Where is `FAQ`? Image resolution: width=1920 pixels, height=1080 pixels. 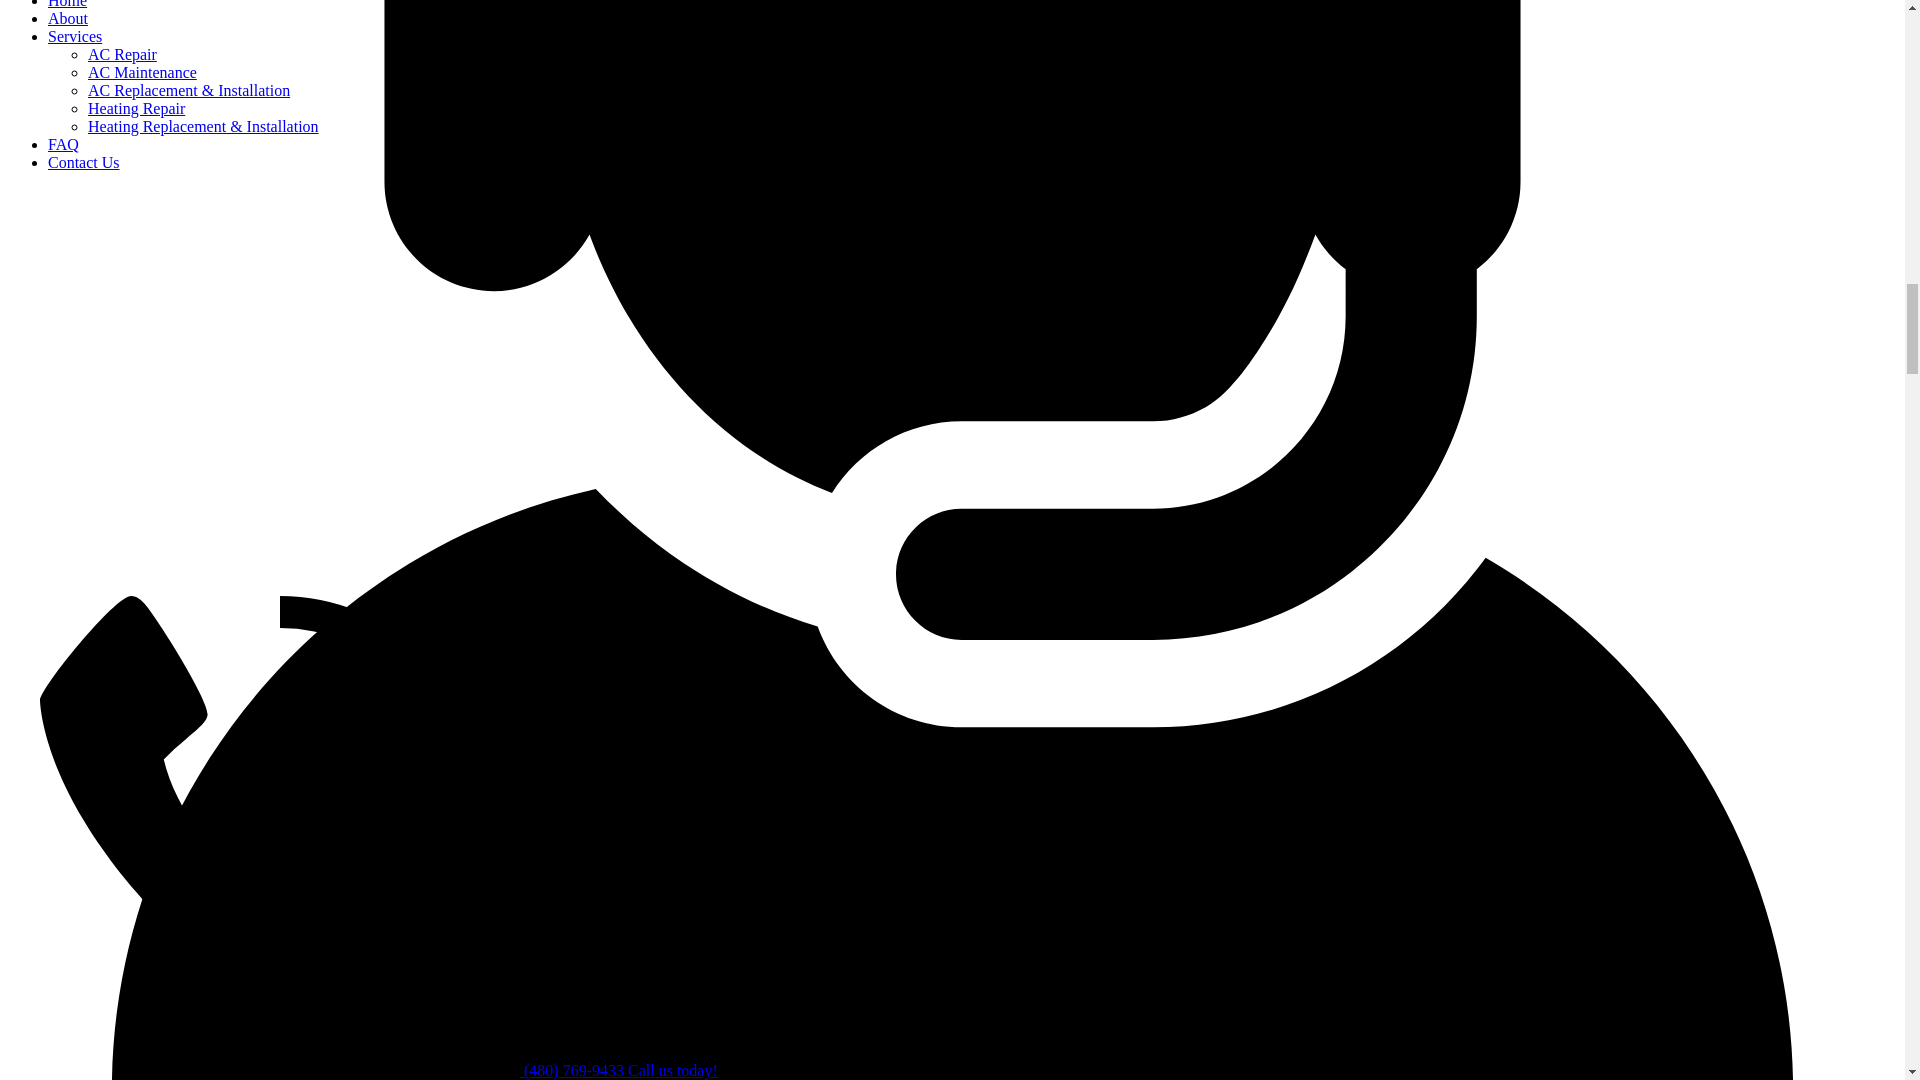 FAQ is located at coordinates (63, 144).